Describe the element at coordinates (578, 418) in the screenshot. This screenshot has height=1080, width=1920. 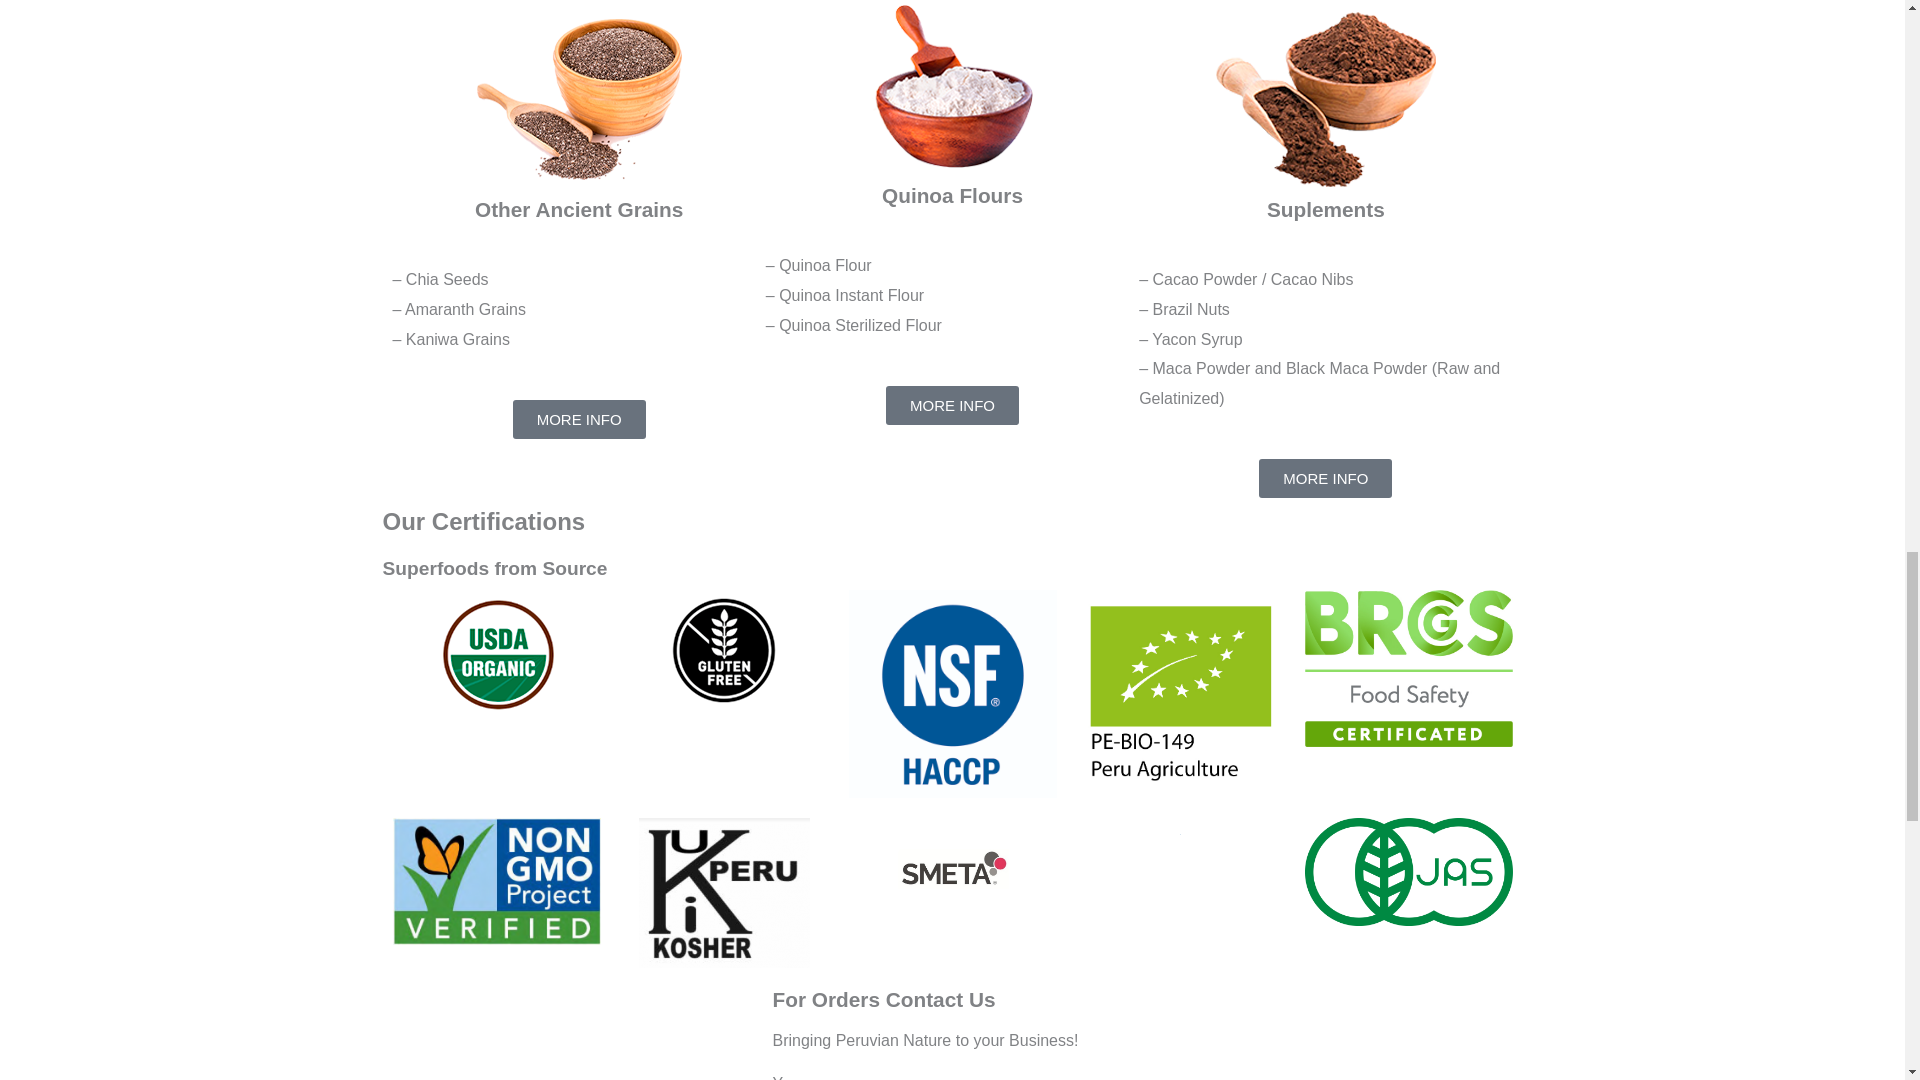
I see `MORE INFO` at that location.